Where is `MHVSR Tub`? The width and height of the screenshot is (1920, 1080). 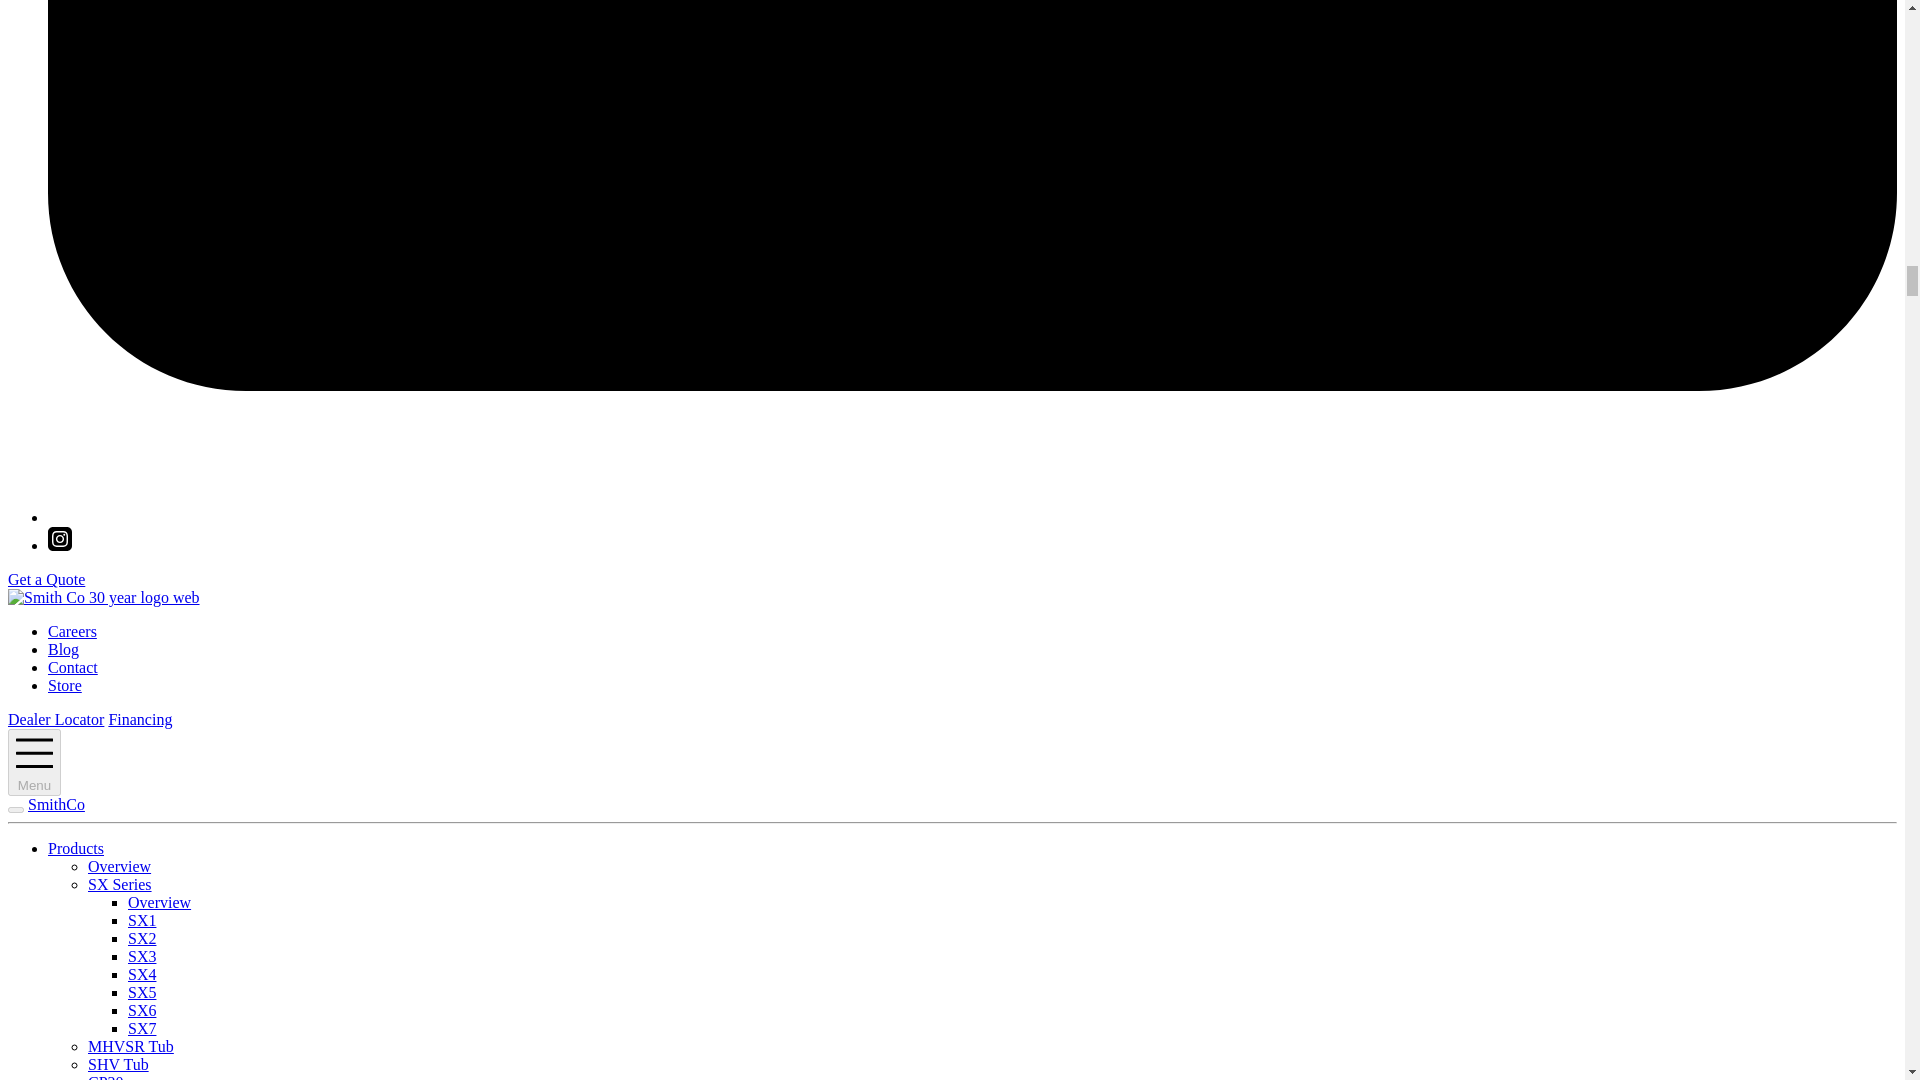
MHVSR Tub is located at coordinates (131, 1046).